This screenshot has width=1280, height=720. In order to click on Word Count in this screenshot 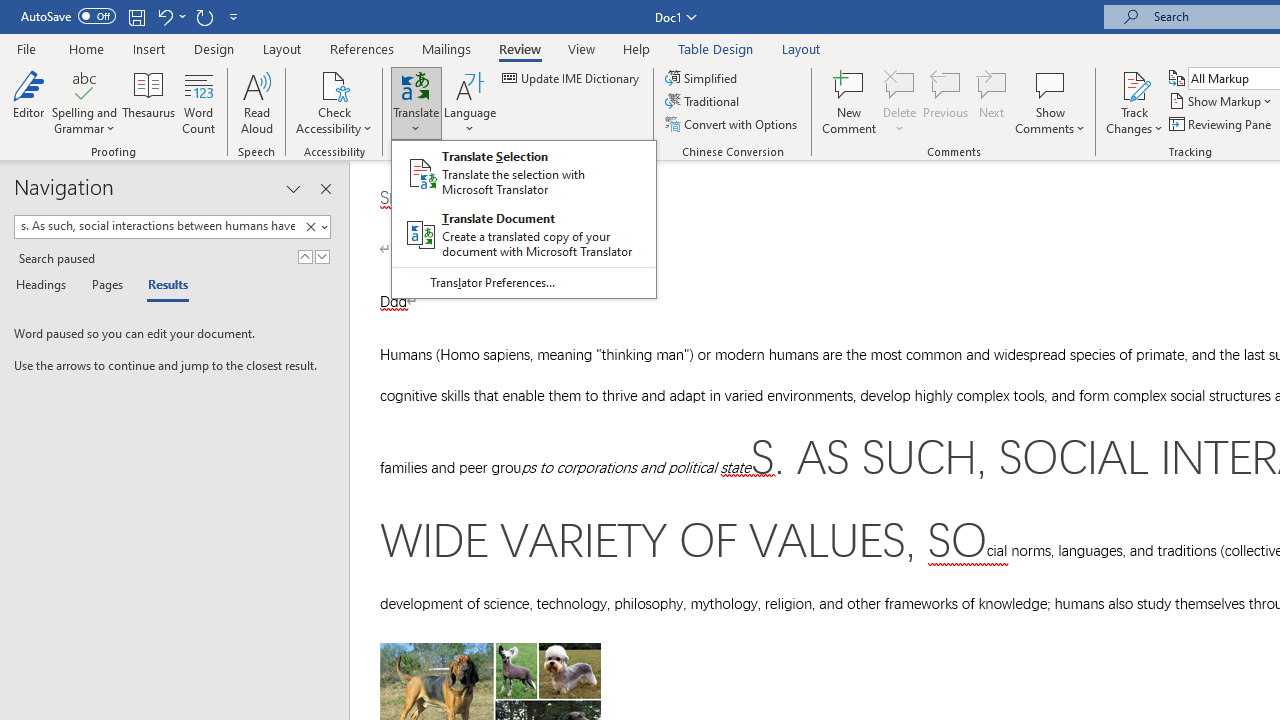, I will do `click(198, 102)`.